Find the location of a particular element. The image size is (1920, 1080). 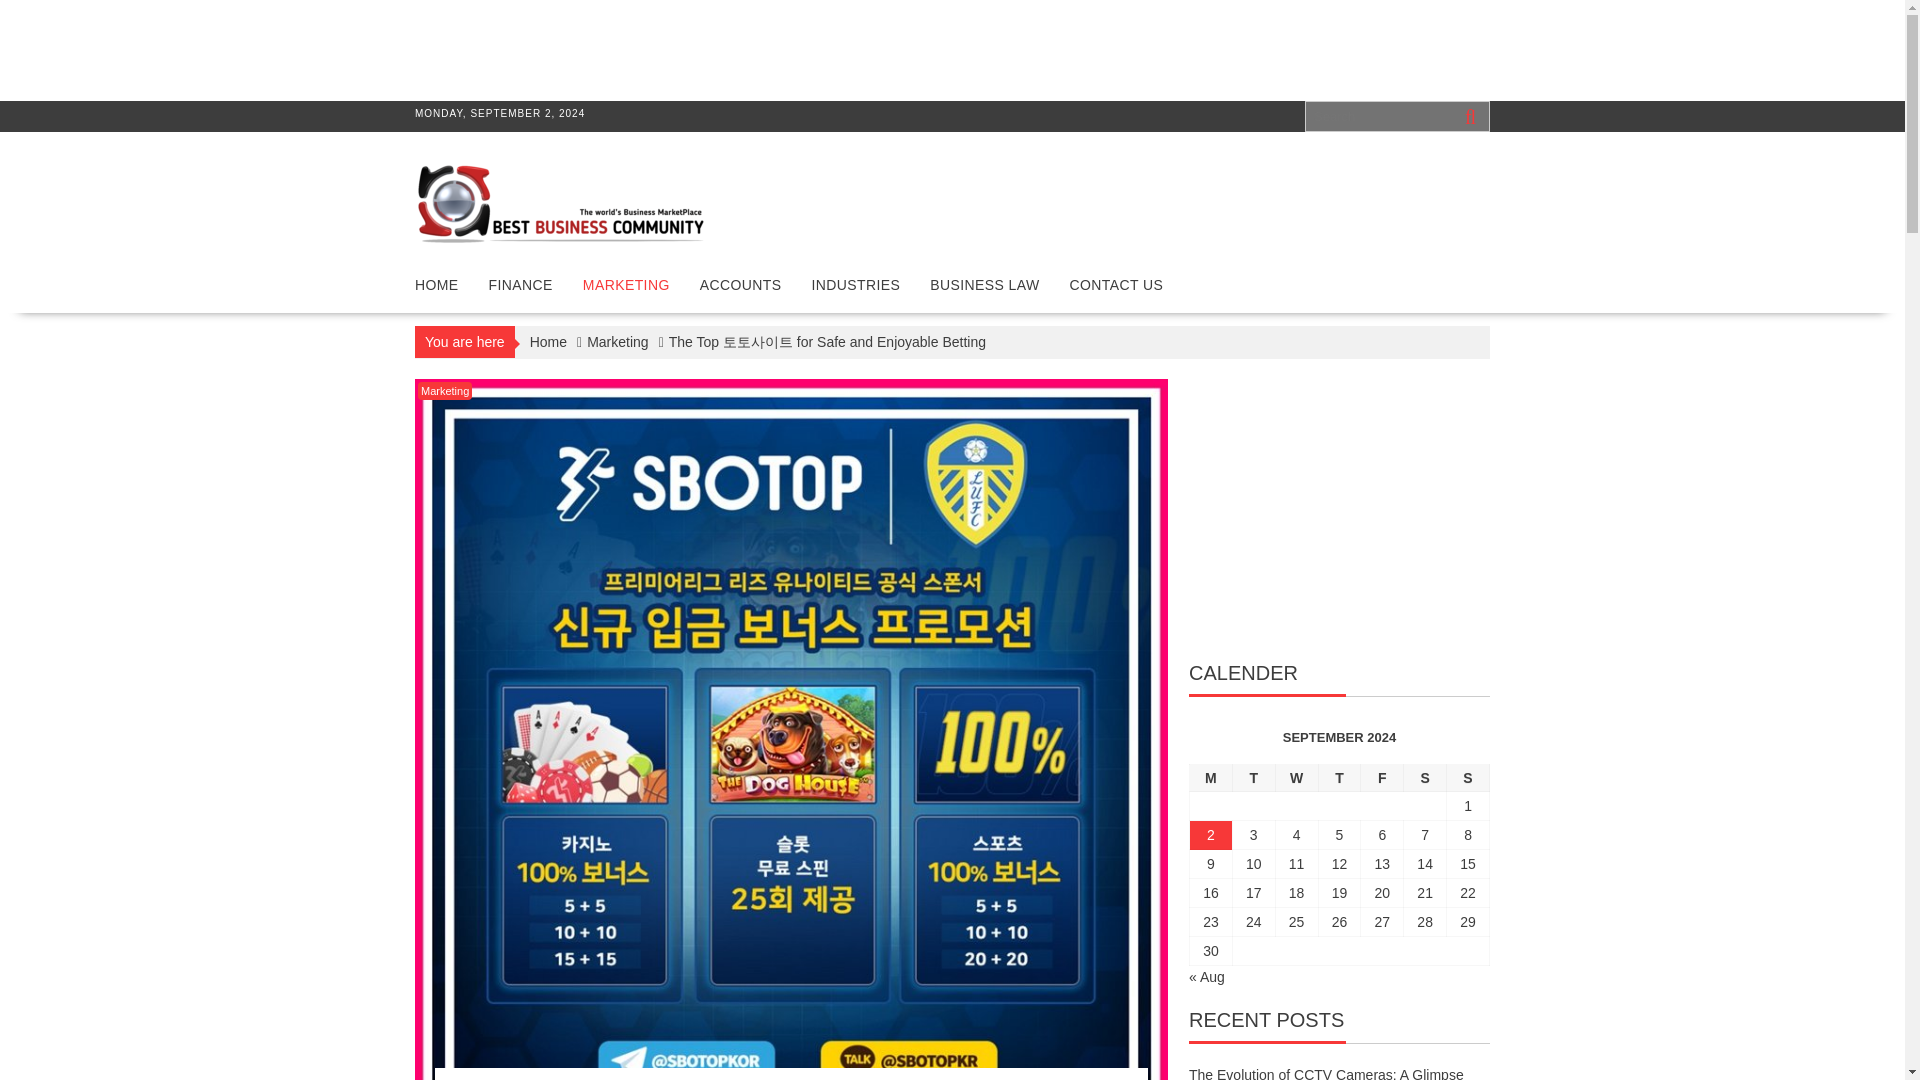

FINANCE is located at coordinates (521, 284).